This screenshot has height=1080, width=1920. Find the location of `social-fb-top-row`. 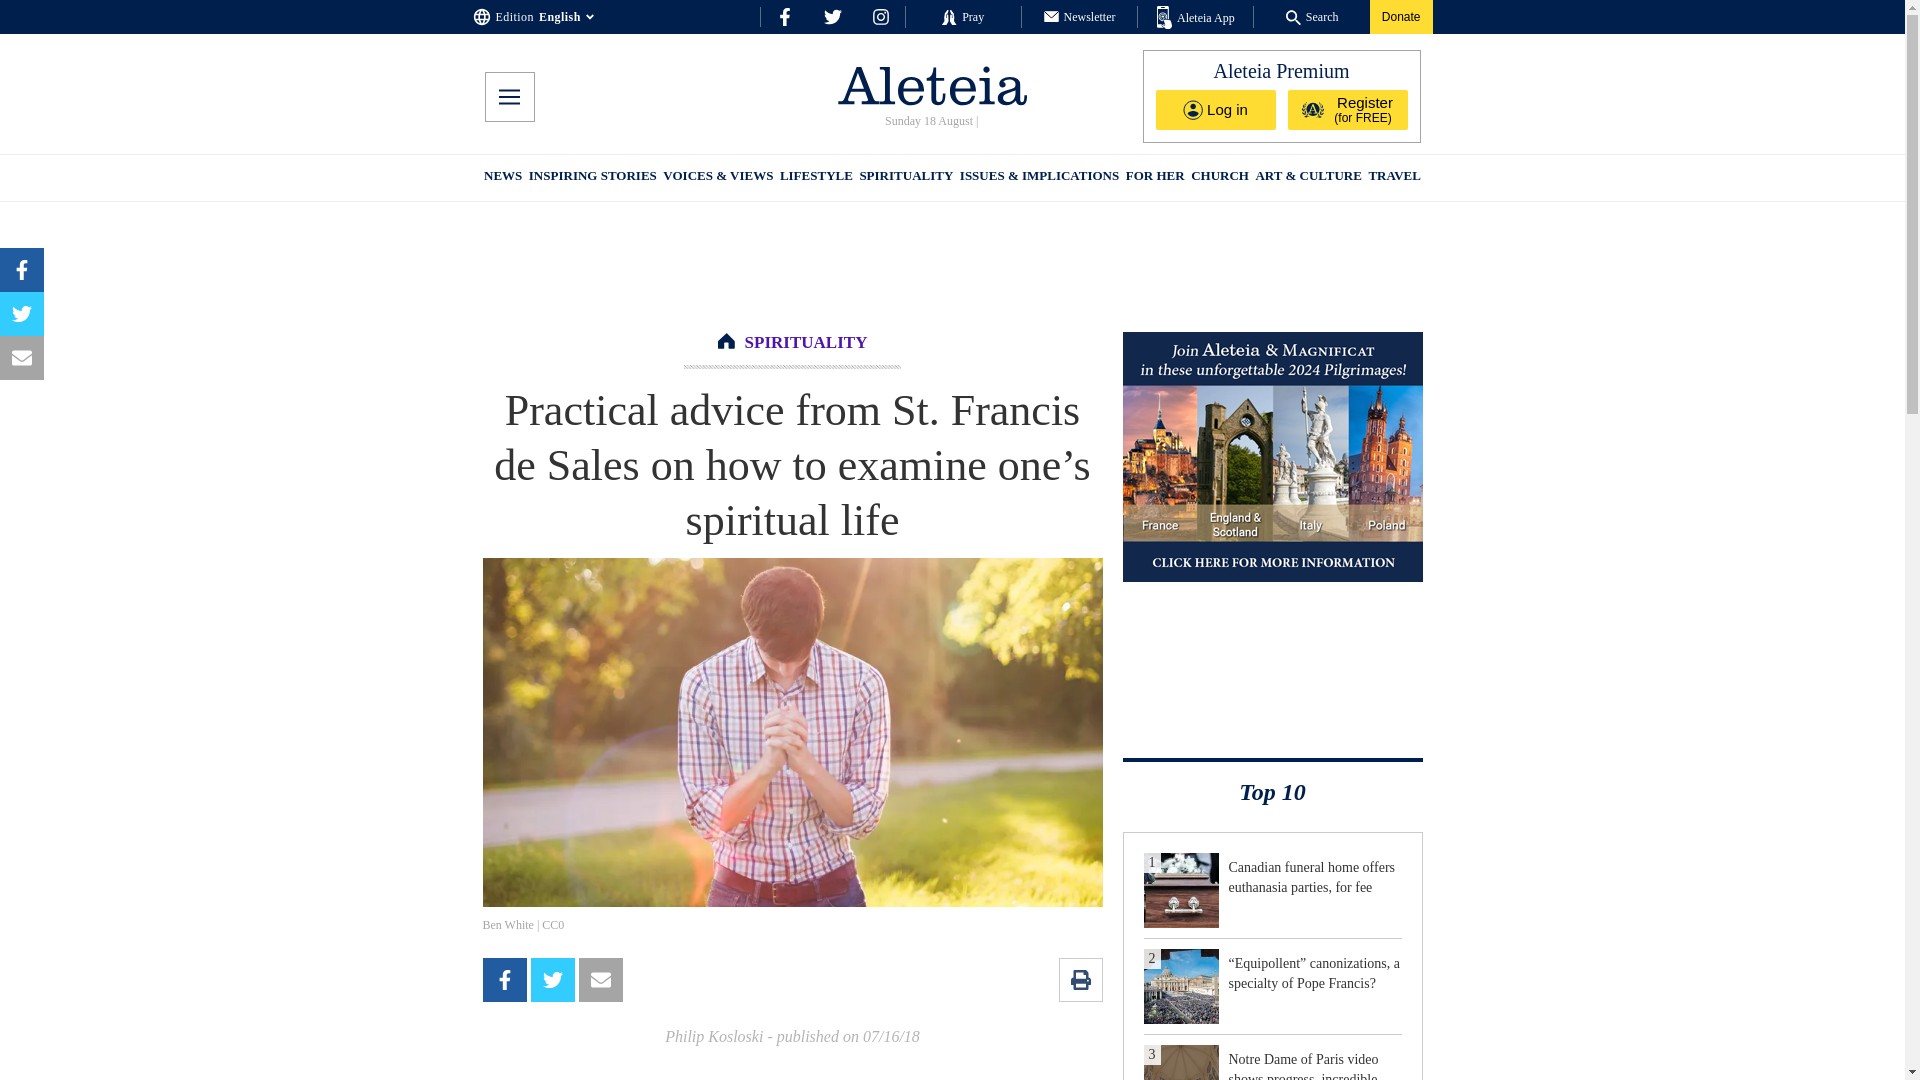

social-fb-top-row is located at coordinates (784, 16).